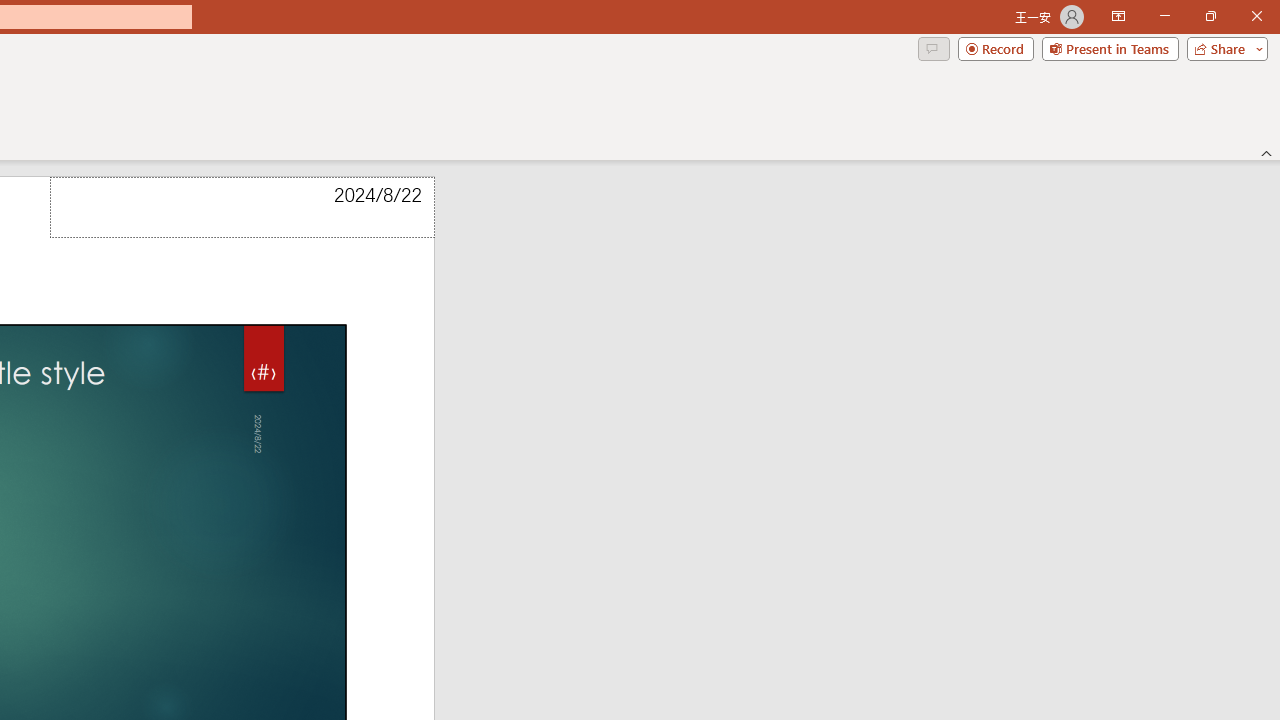  I want to click on Date, so click(242, 208).